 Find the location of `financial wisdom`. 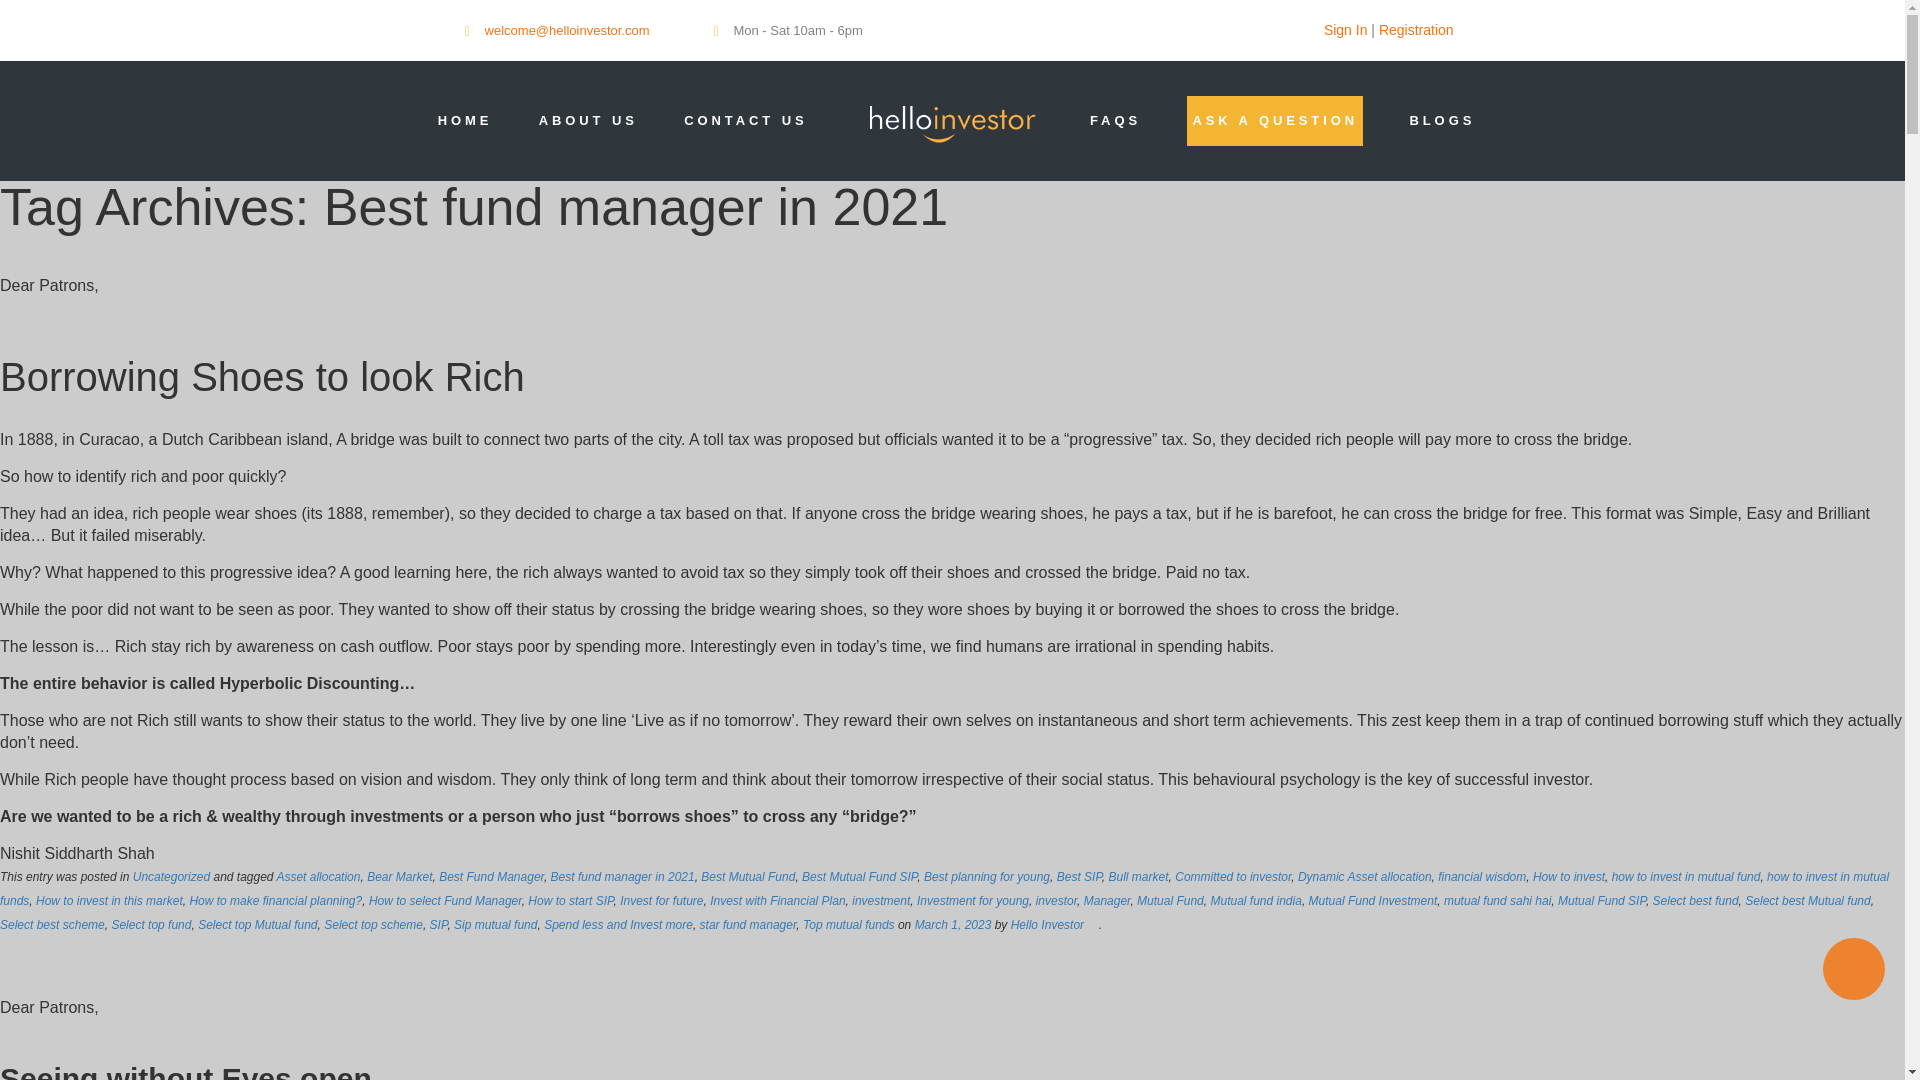

financial wisdom is located at coordinates (1482, 877).